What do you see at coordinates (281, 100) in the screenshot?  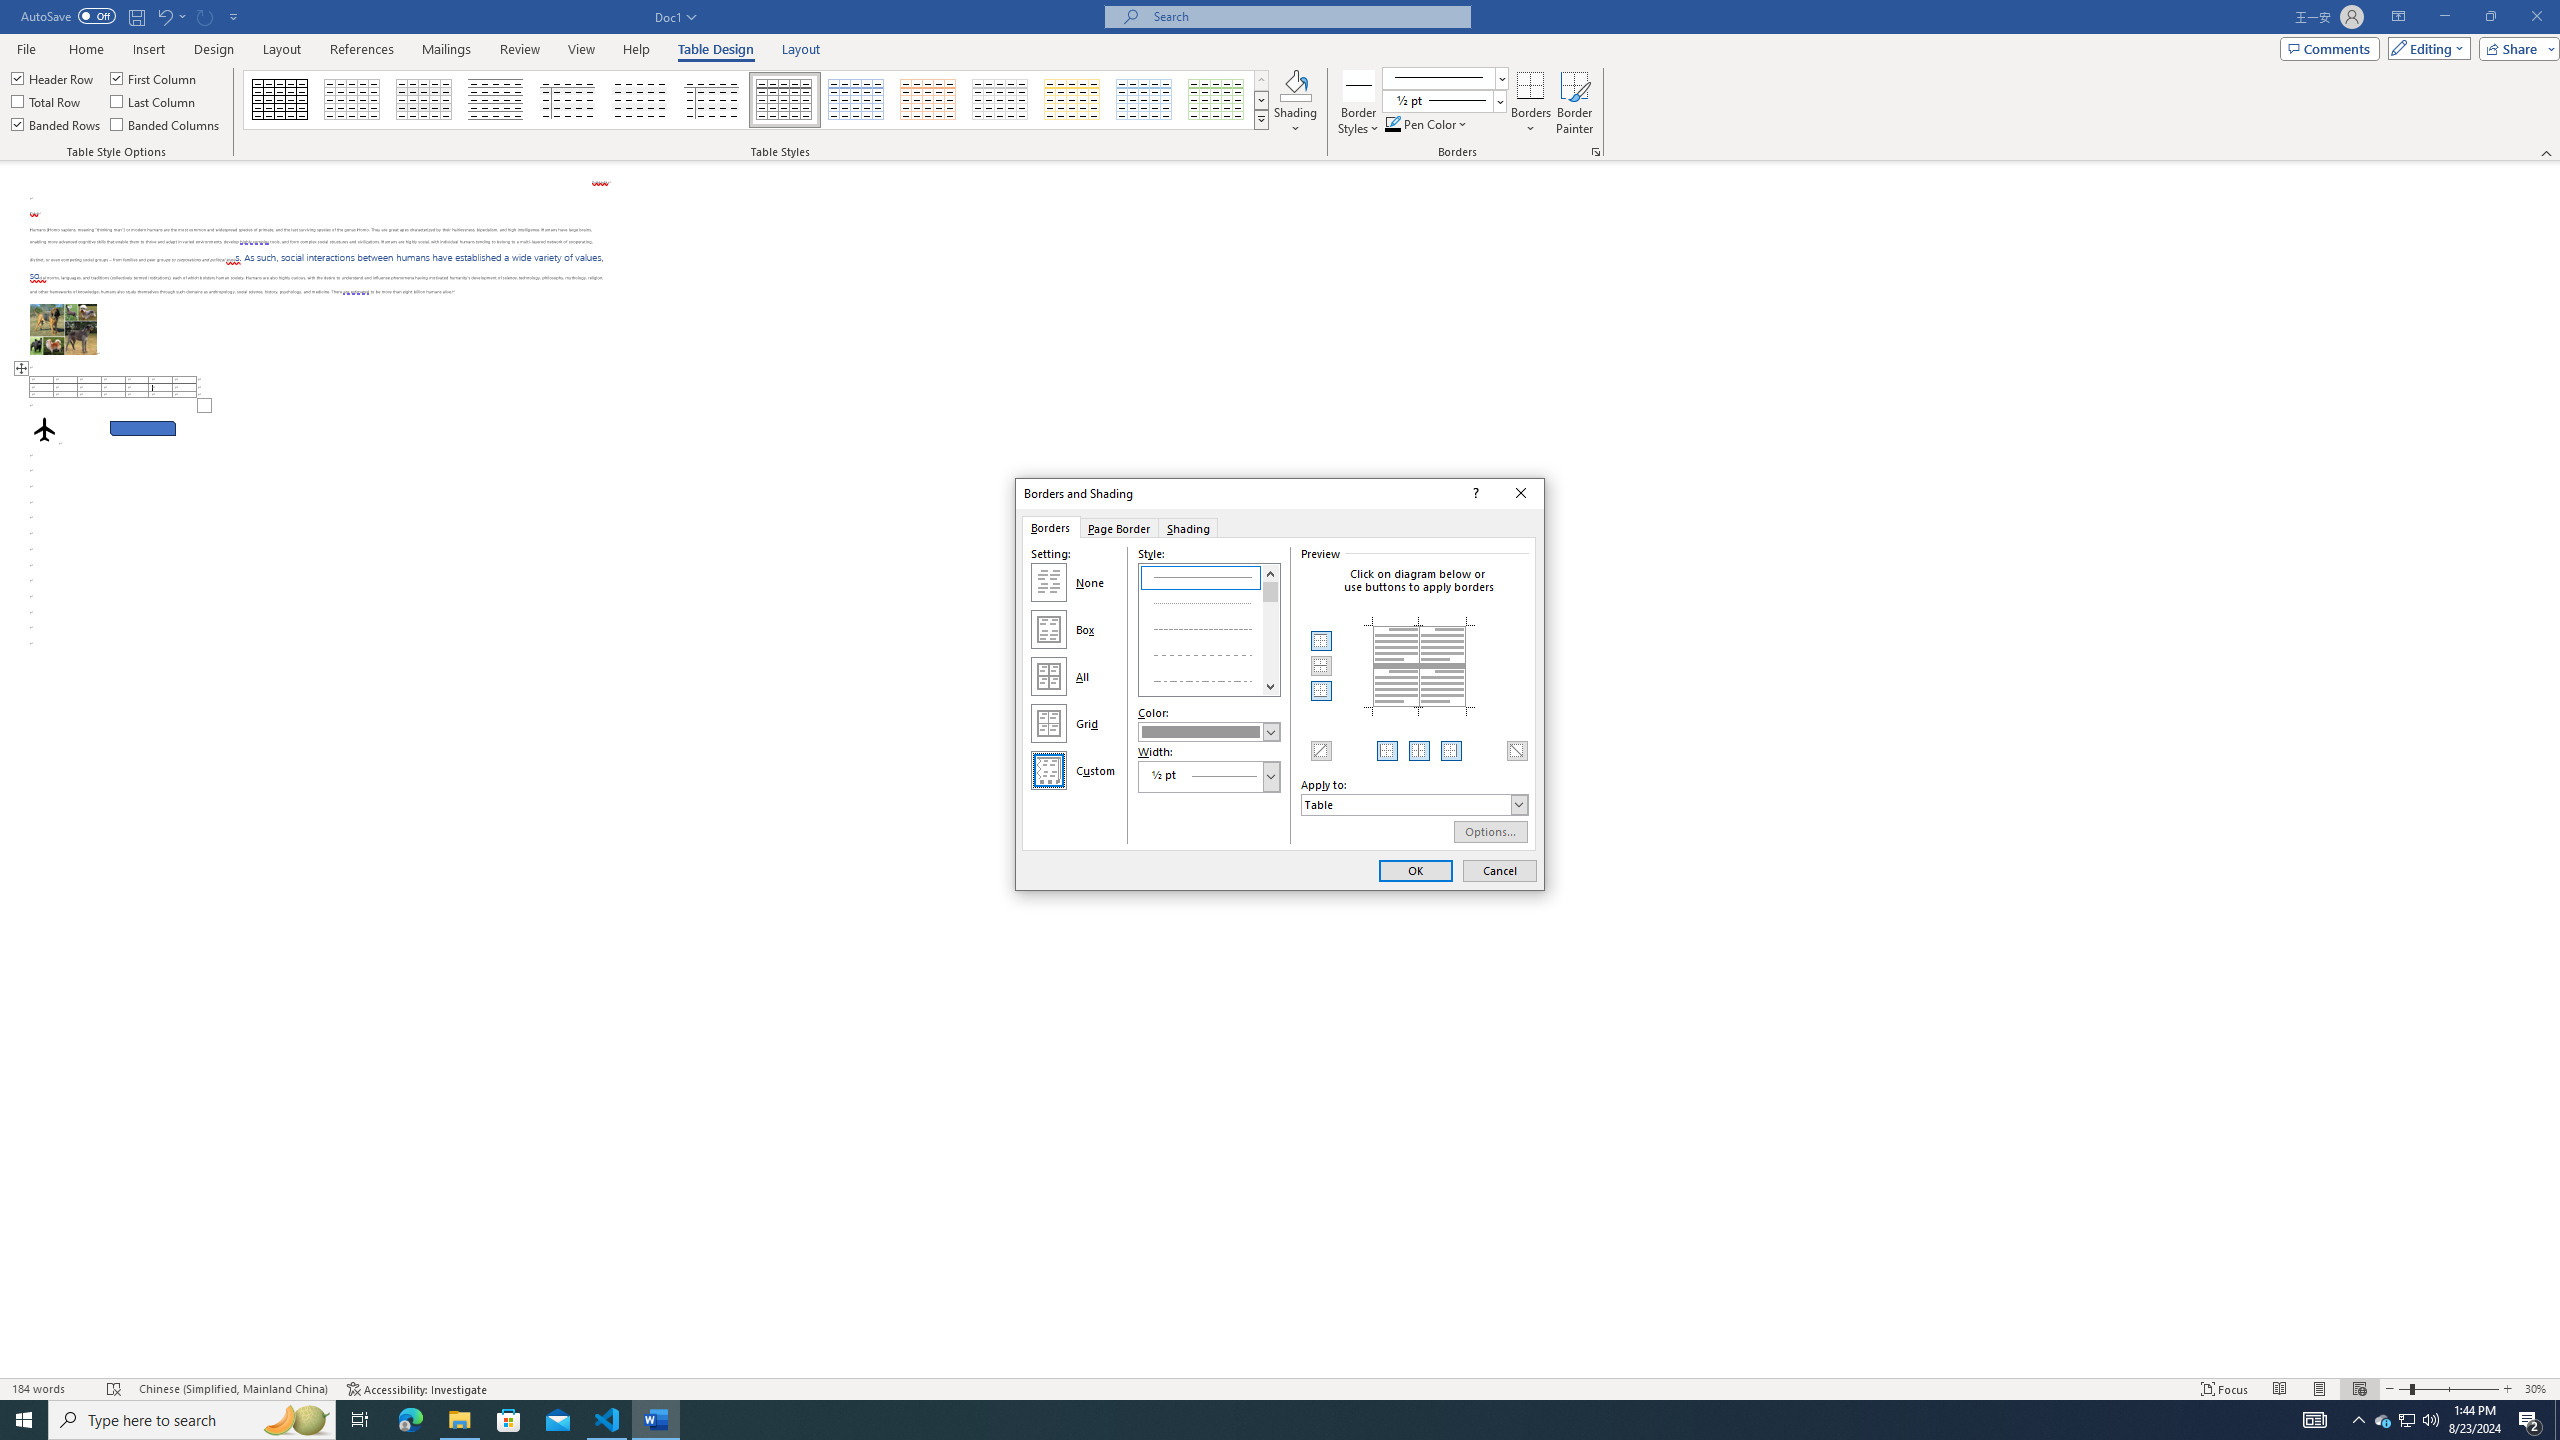 I see `Microsoft Store` at bounding box center [281, 100].